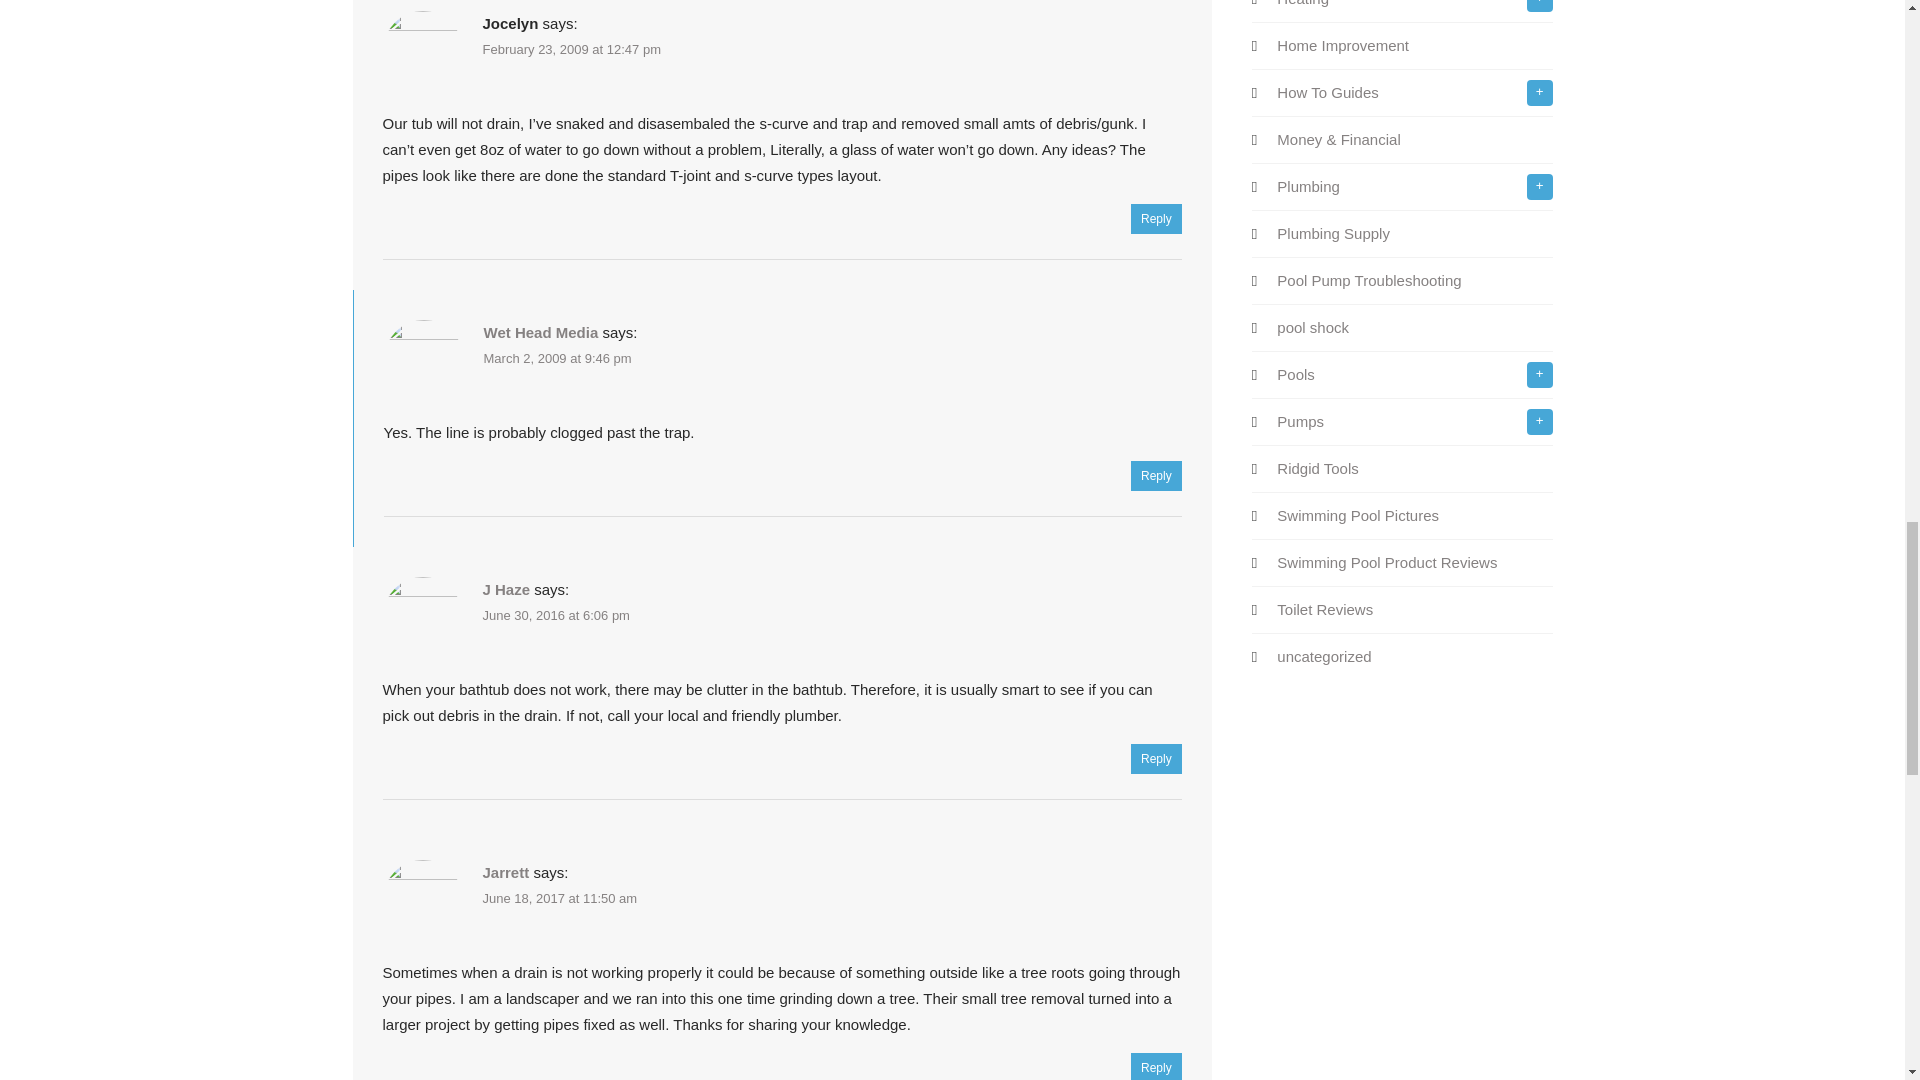 Image resolution: width=1920 pixels, height=1080 pixels. I want to click on Reply, so click(1156, 219).